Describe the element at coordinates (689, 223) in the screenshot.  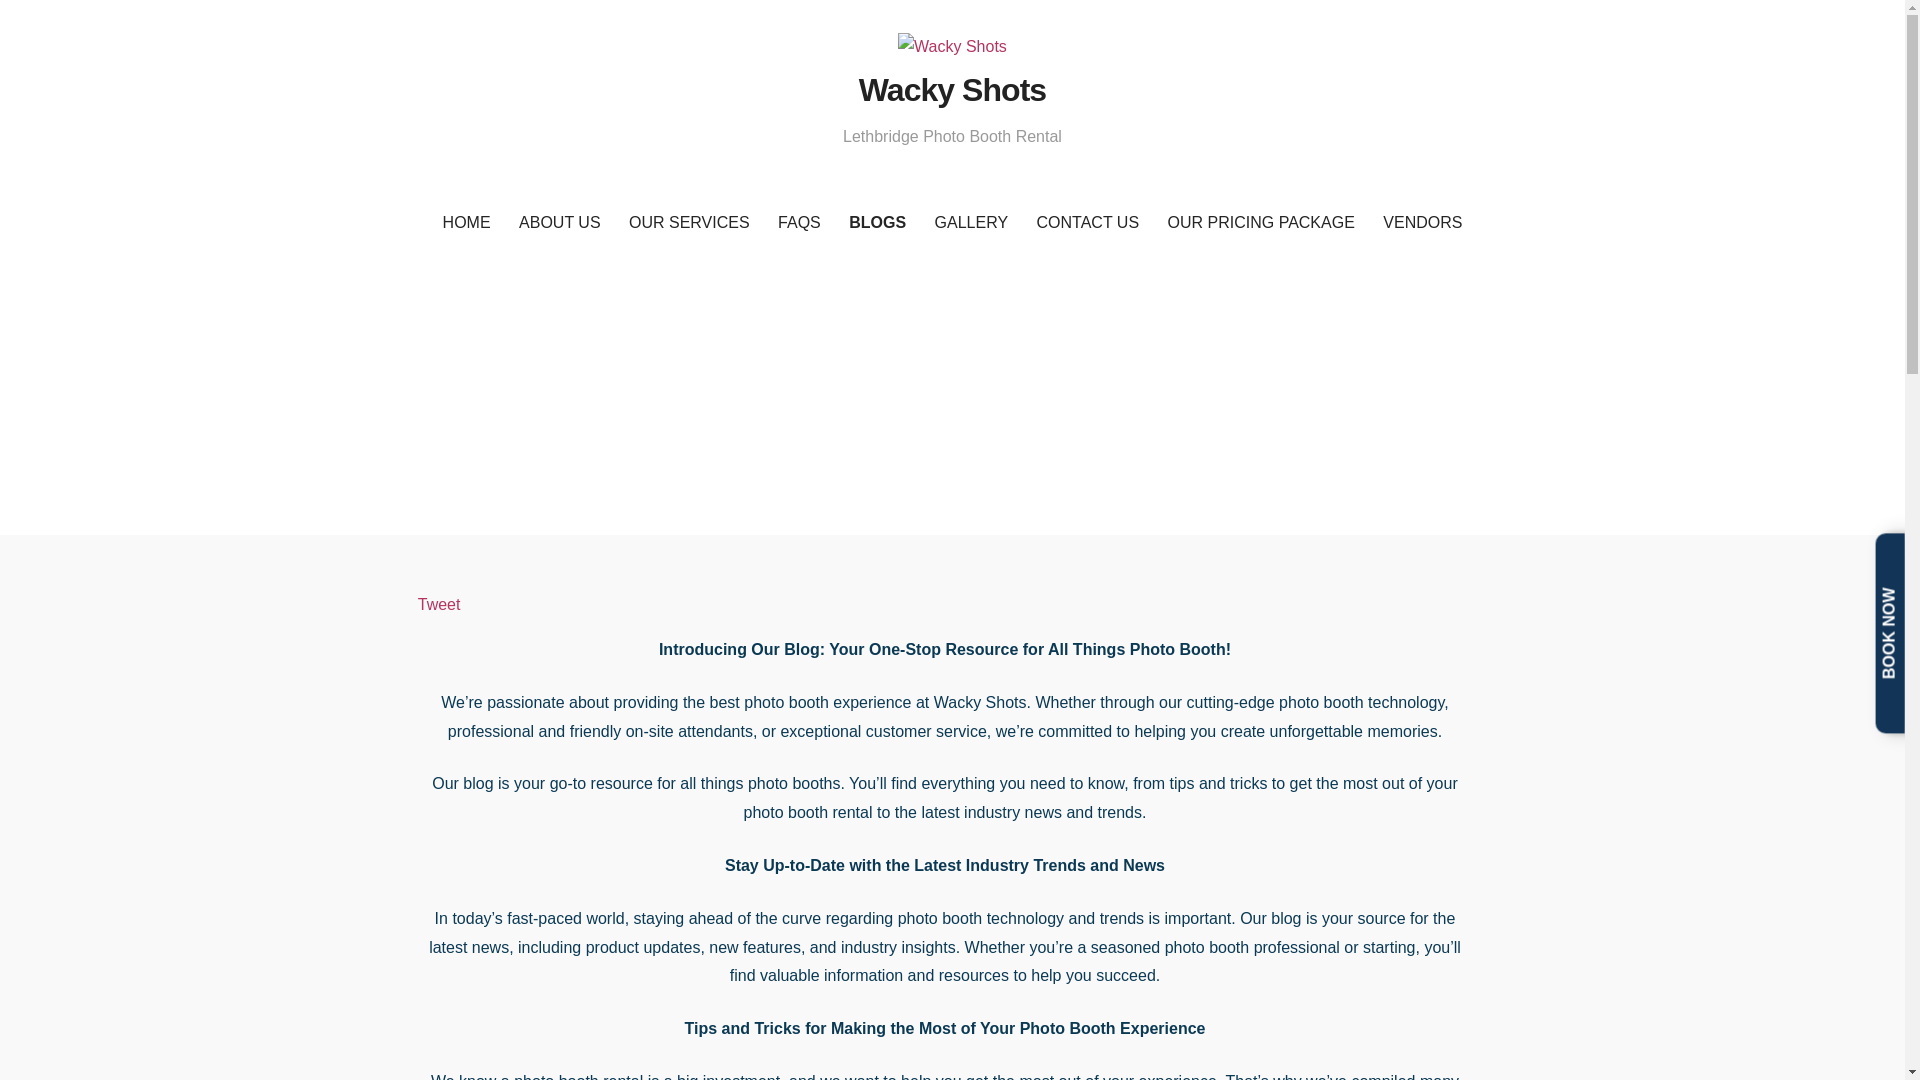
I see `OUR SERVICES` at that location.